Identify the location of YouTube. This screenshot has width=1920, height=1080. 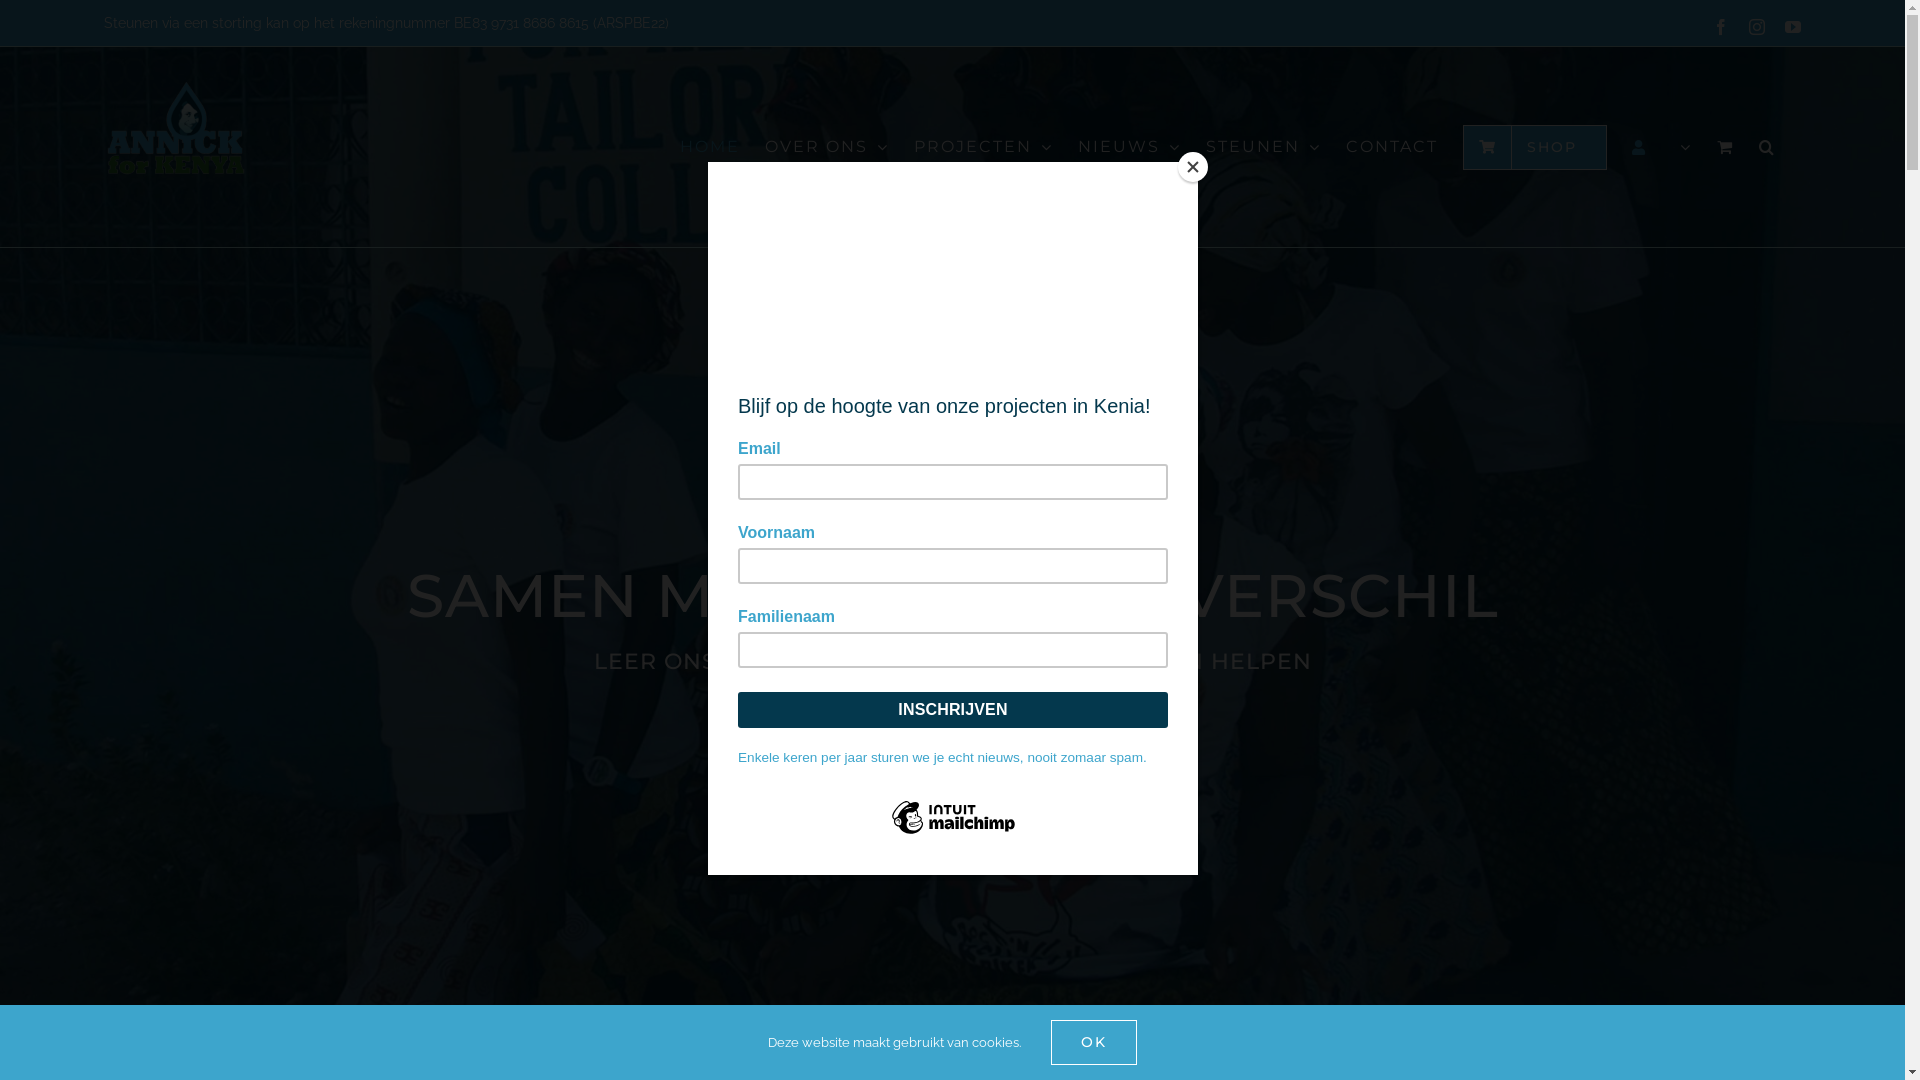
(1793, 27).